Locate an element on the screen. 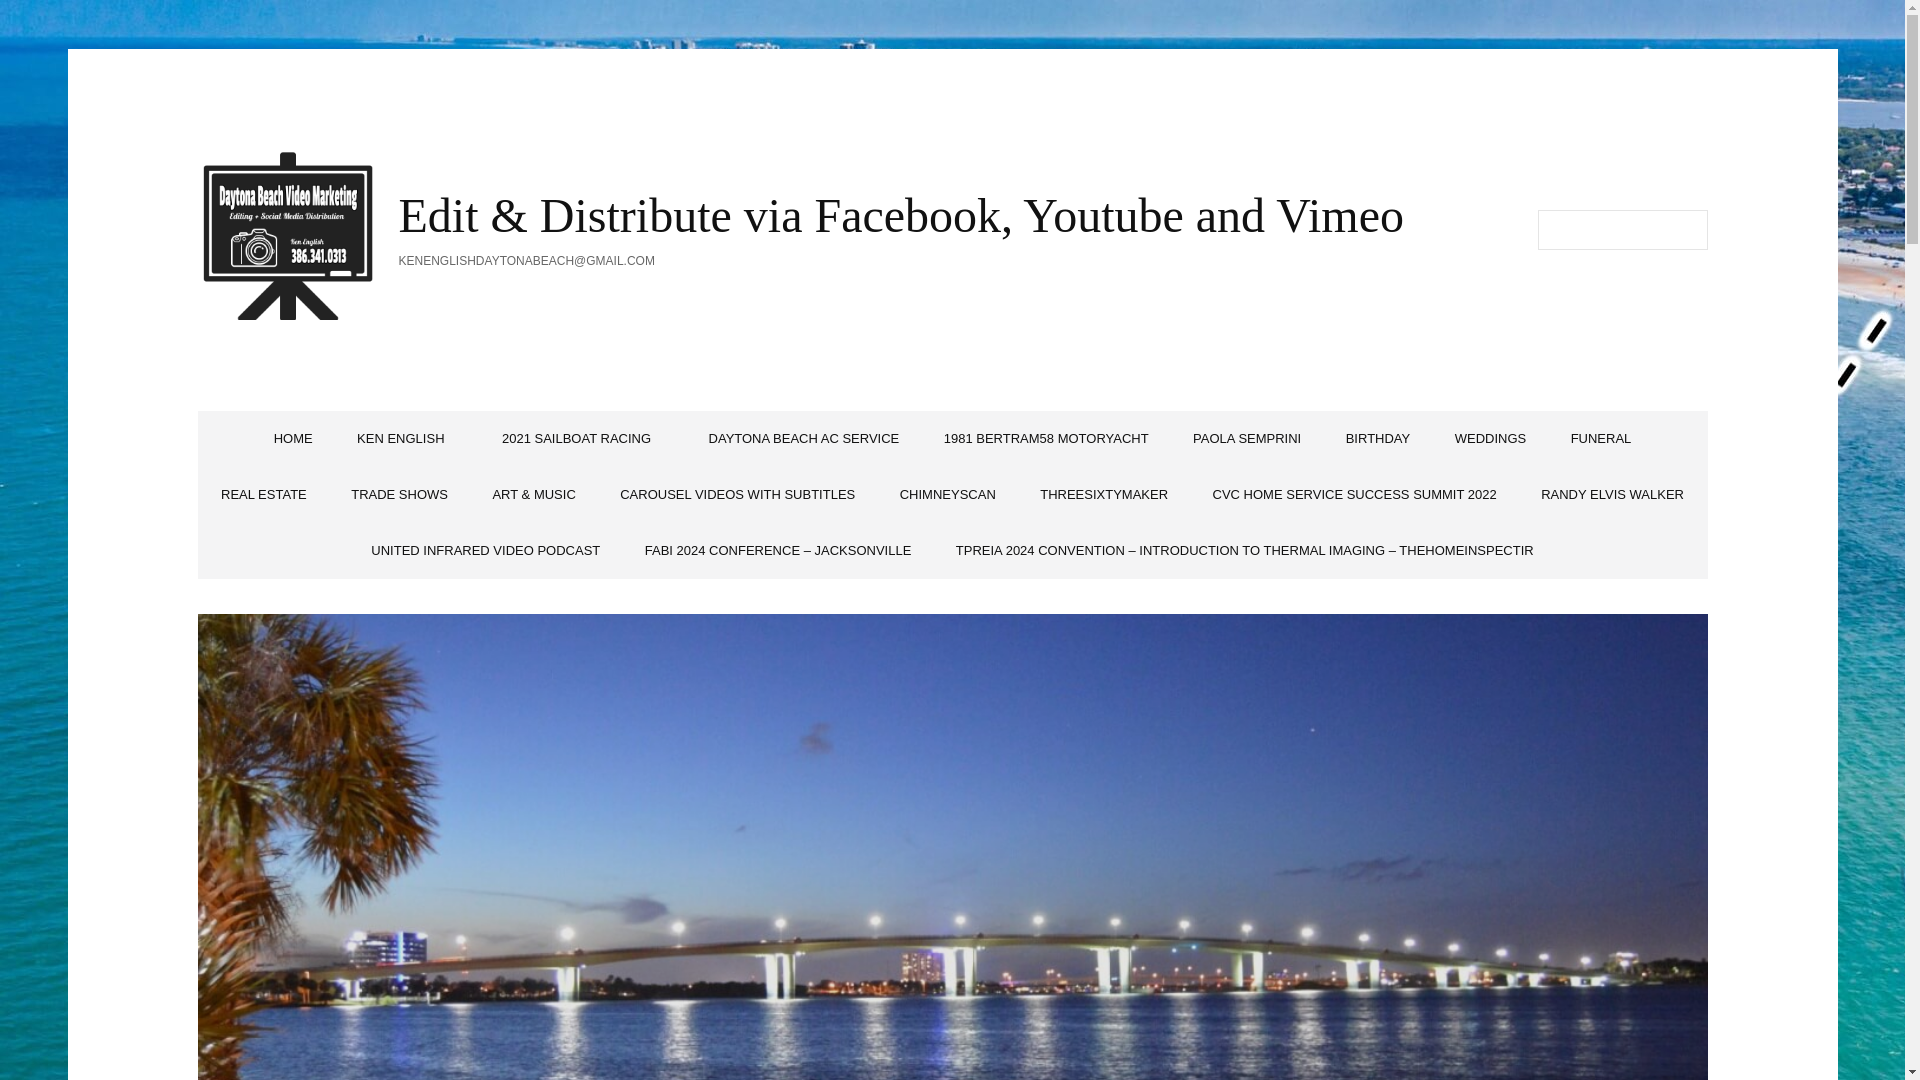 This screenshot has width=1920, height=1080. SEARCH is located at coordinates (1686, 229).